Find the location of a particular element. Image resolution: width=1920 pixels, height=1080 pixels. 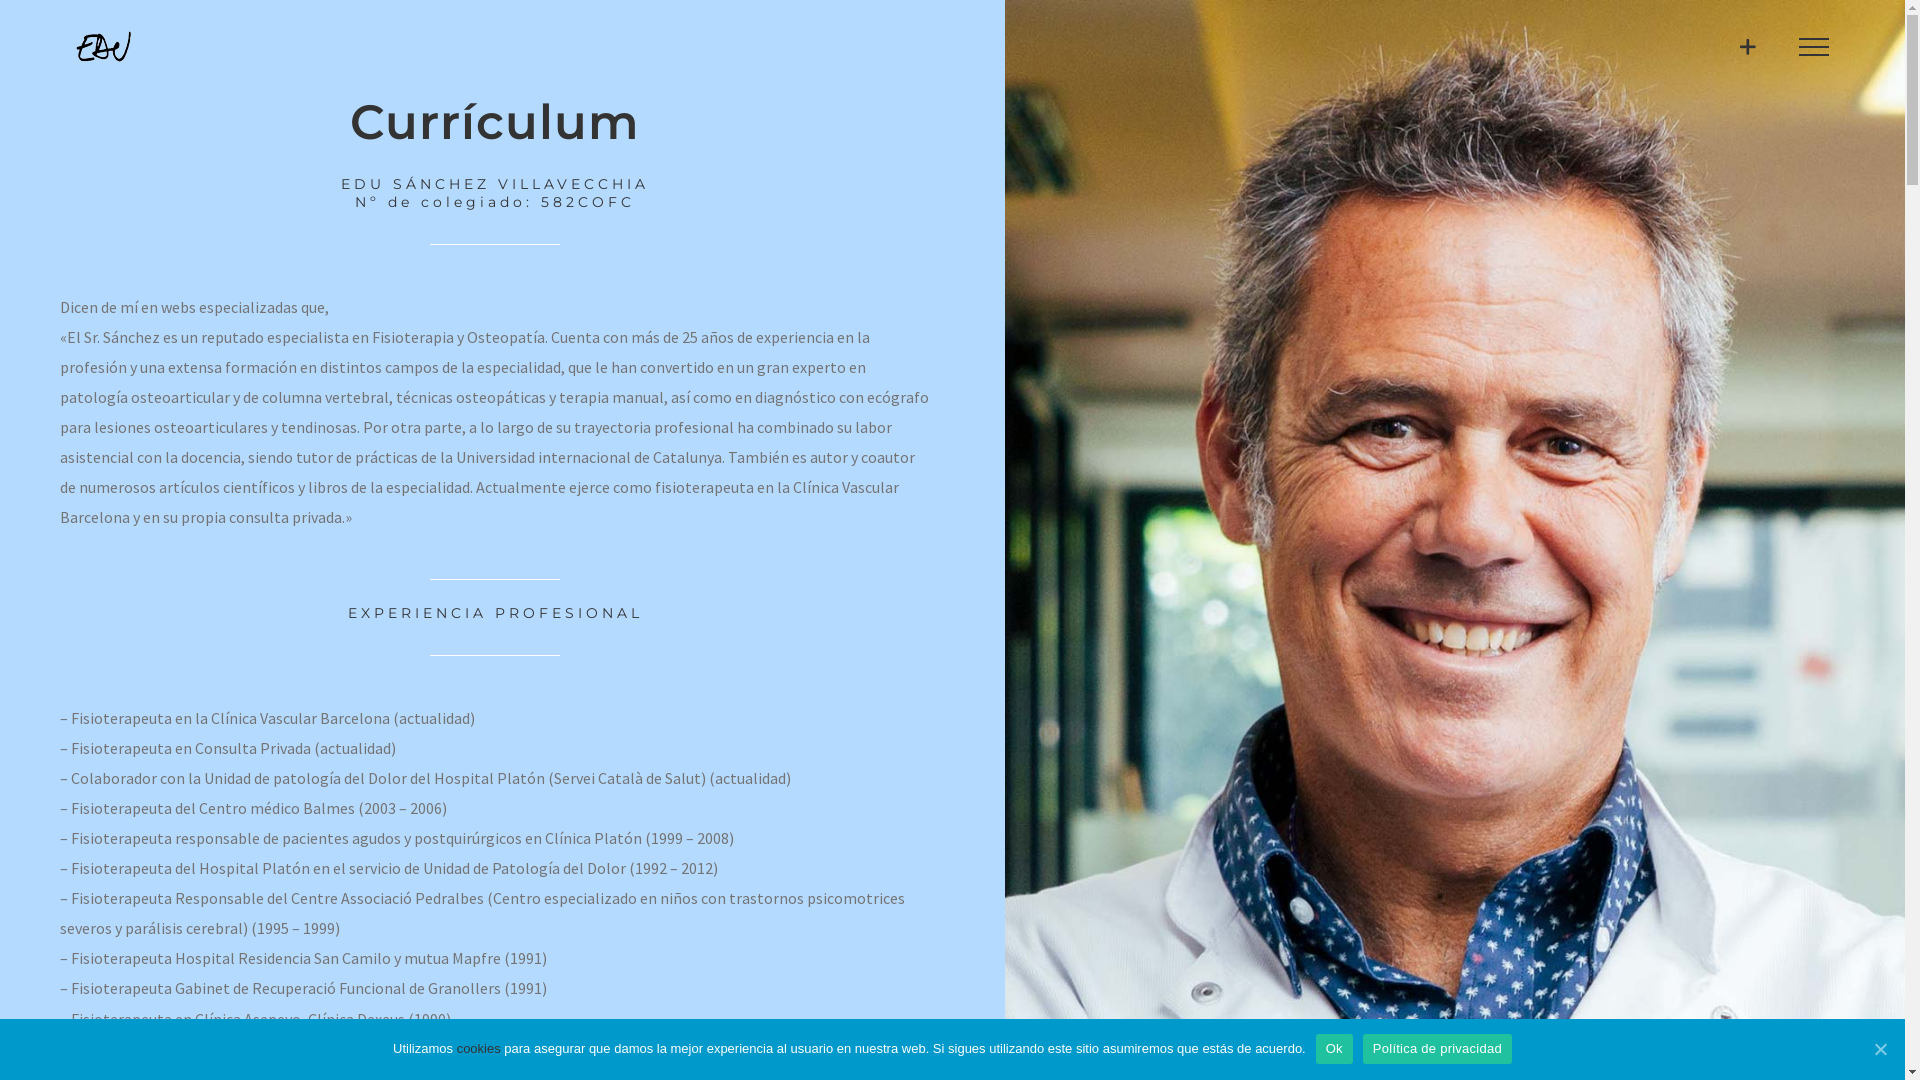

cookies is located at coordinates (479, 1048).